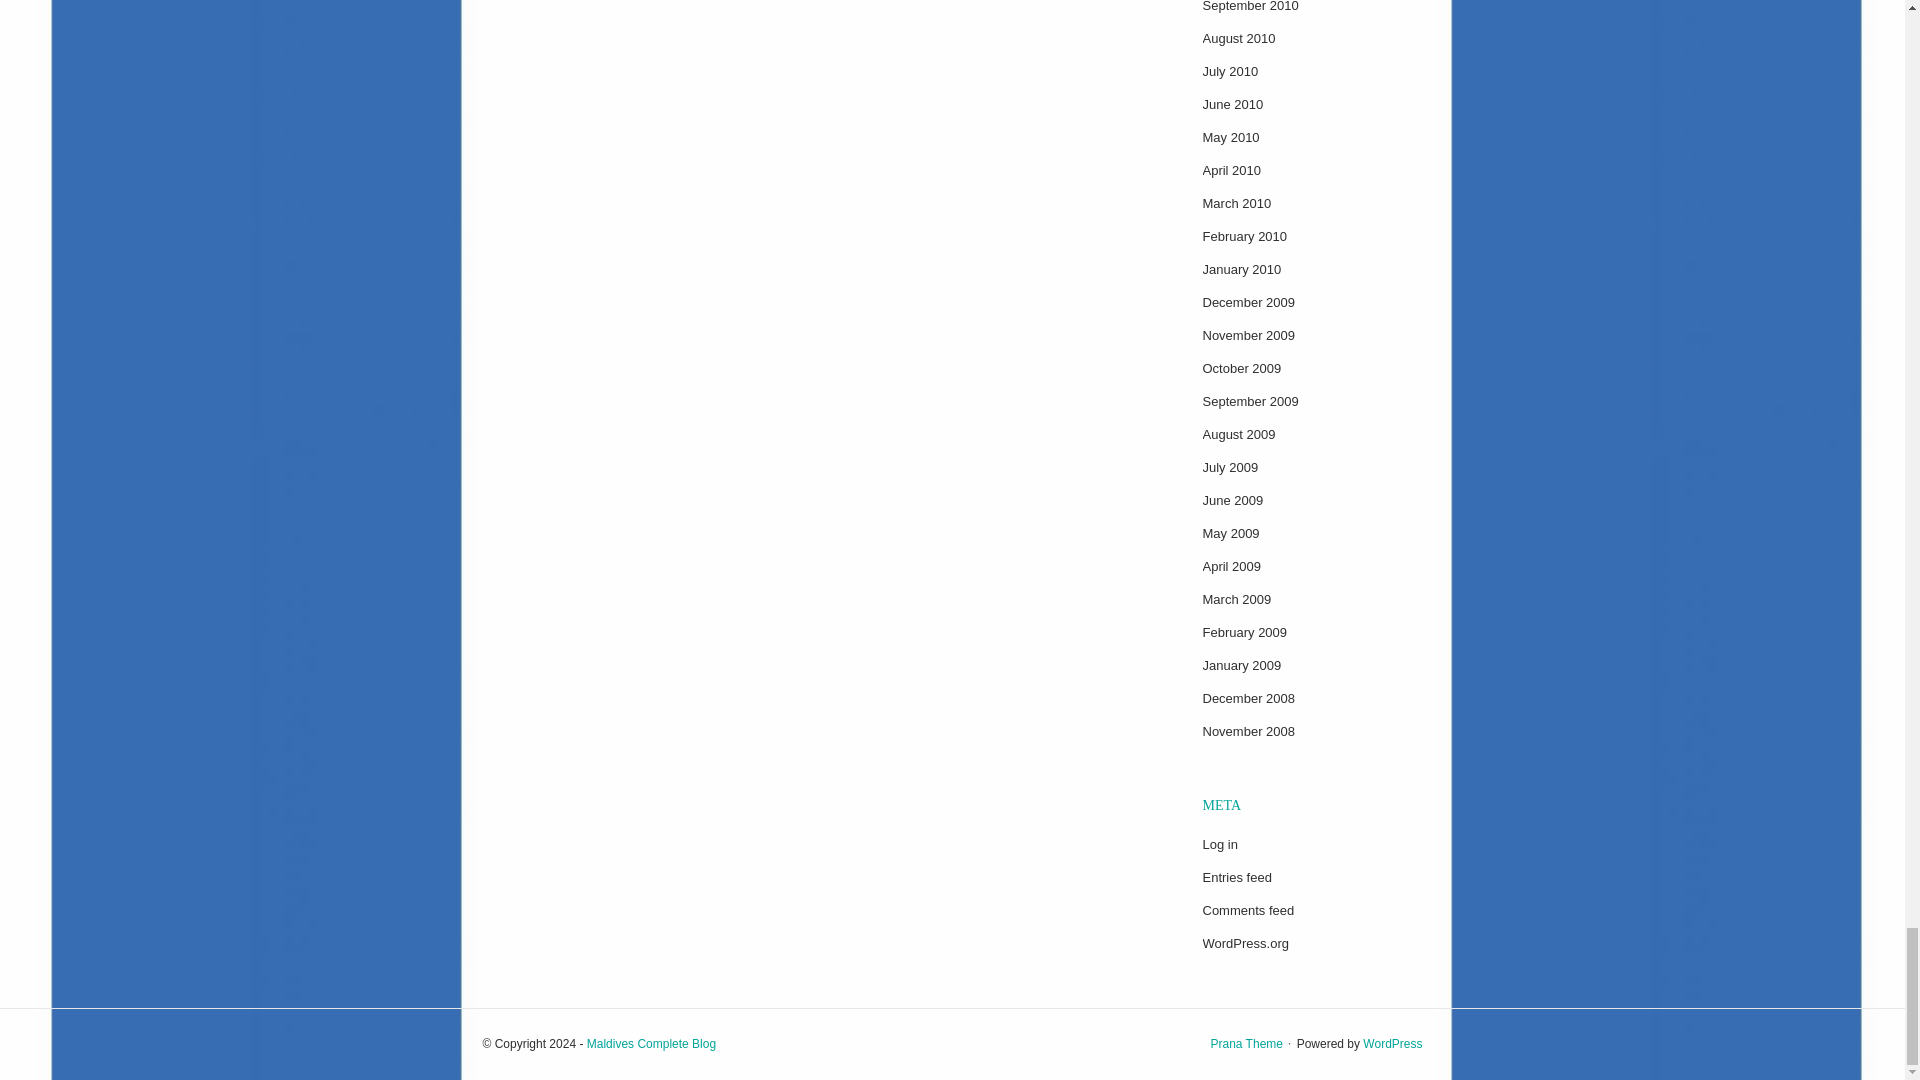  I want to click on WordPress, so click(1392, 1043).